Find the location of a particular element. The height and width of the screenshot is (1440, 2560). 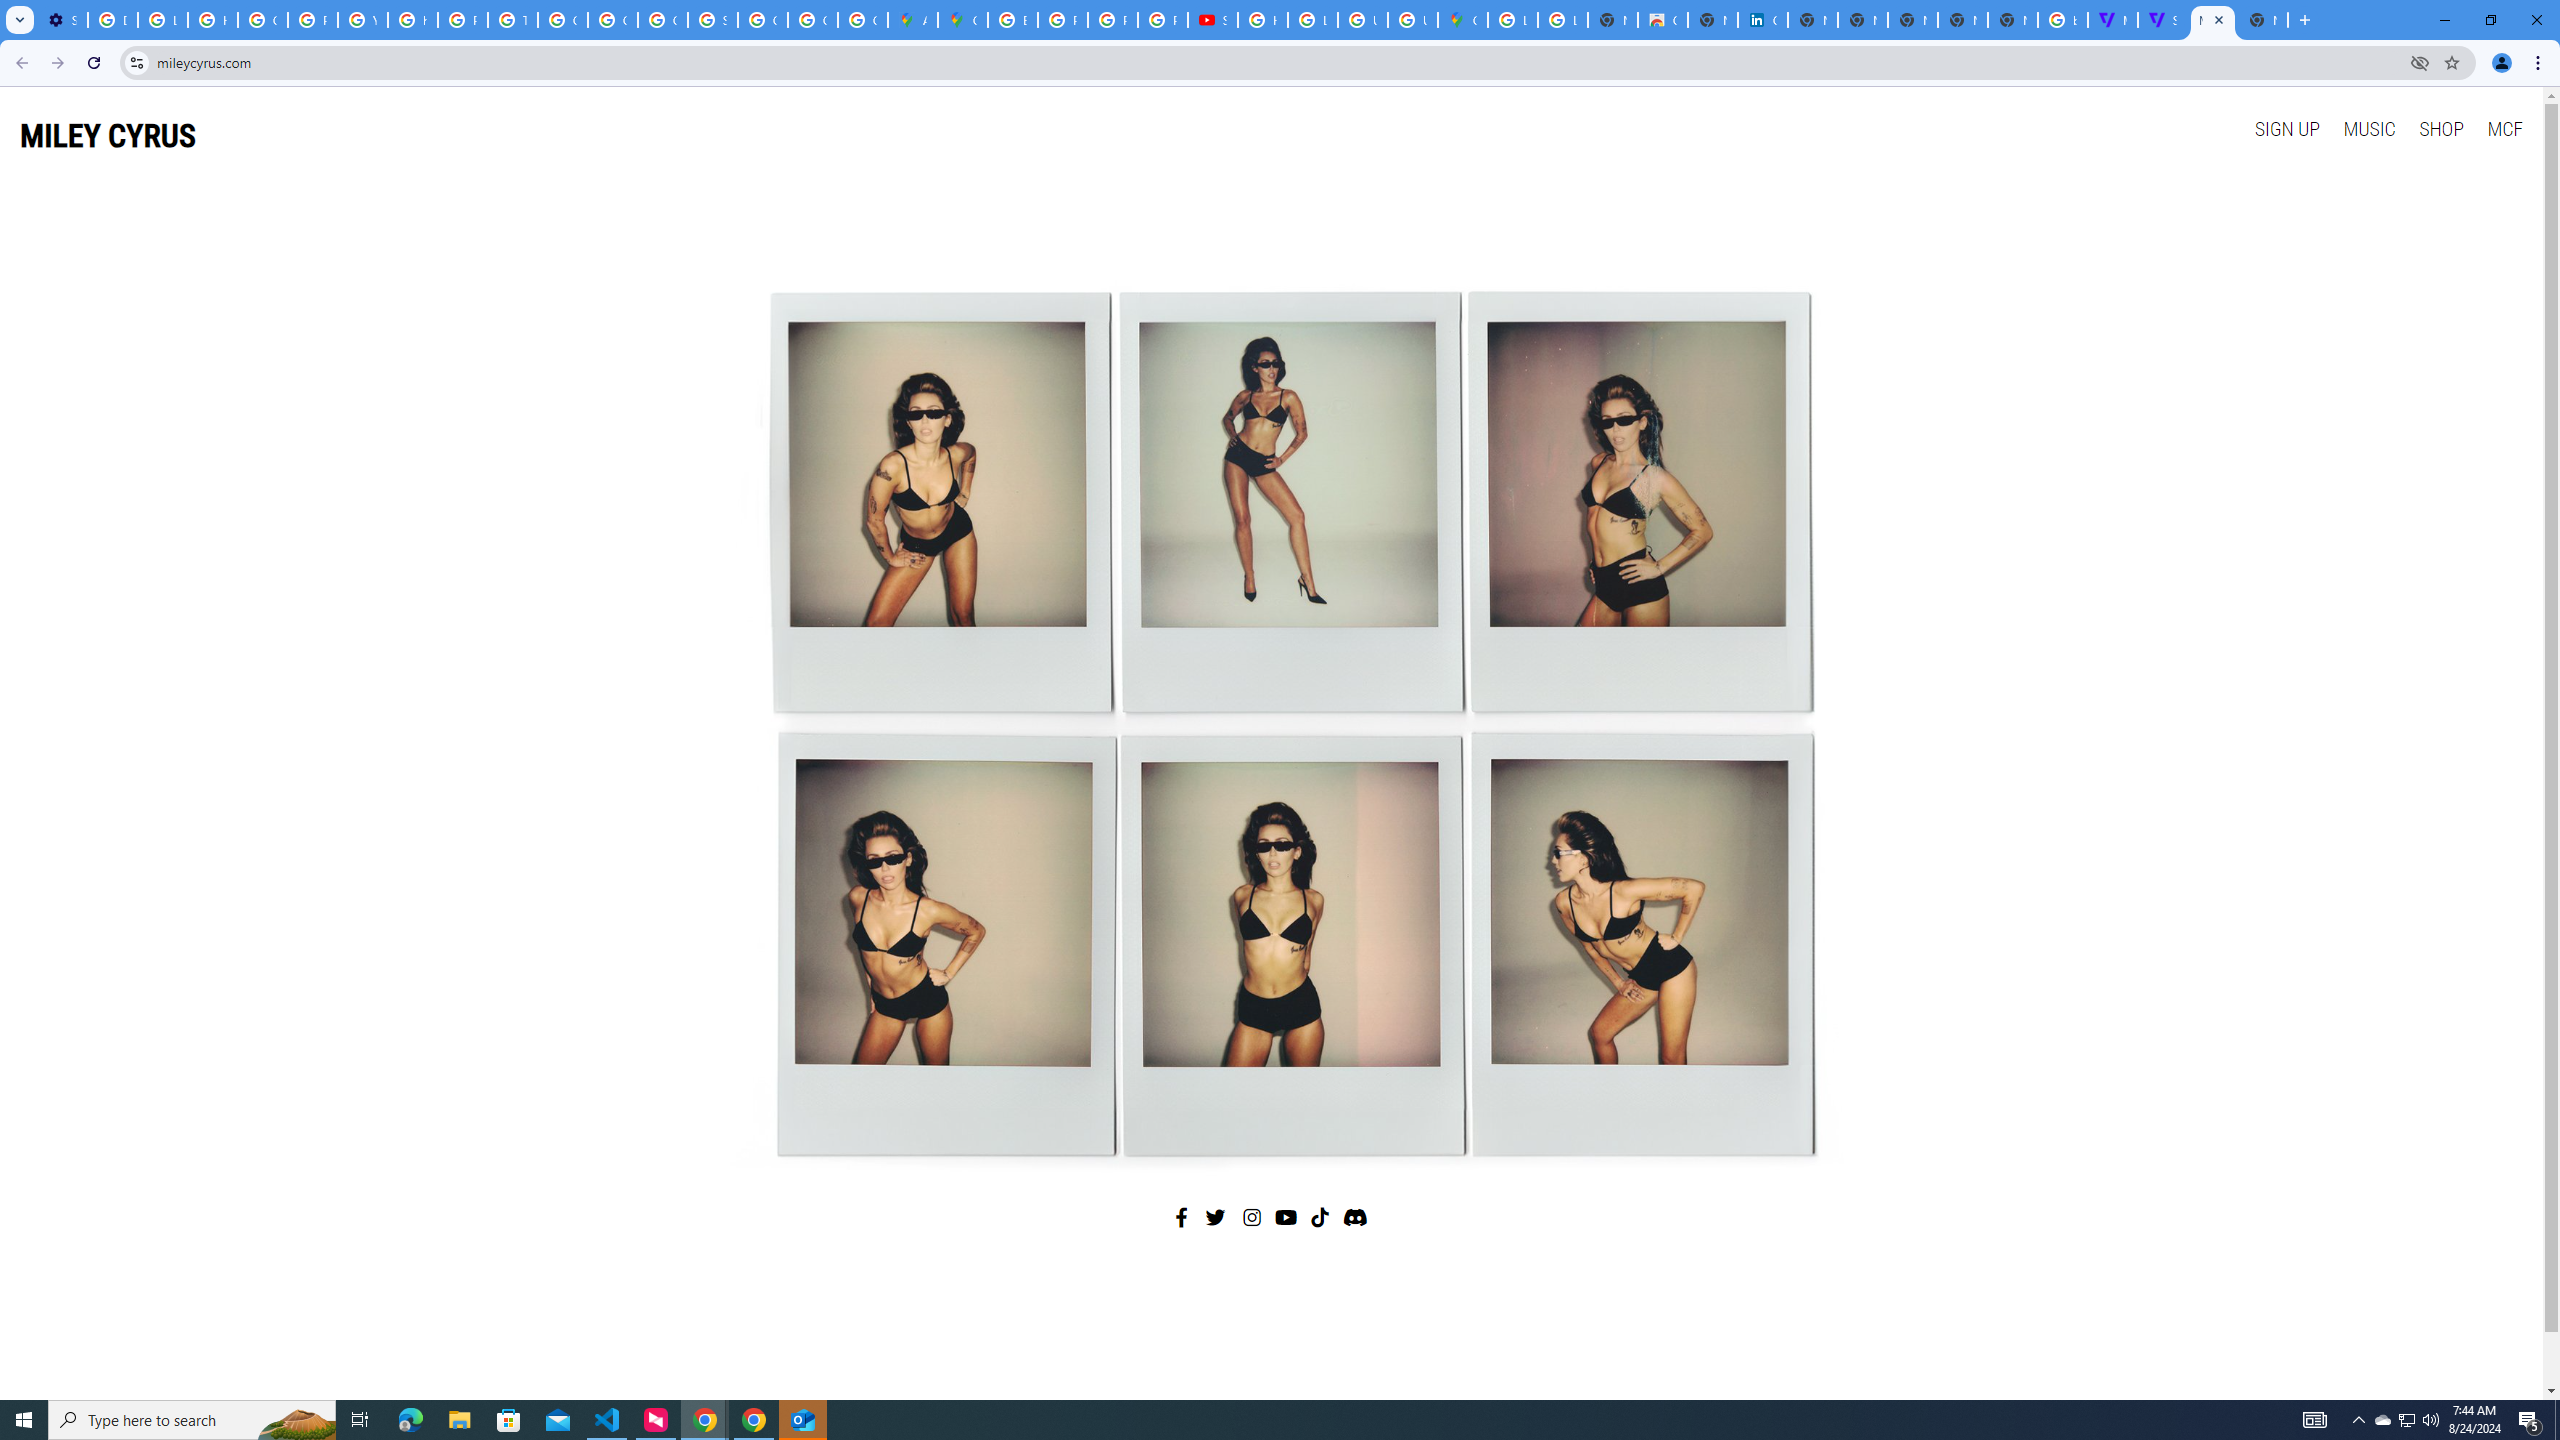

Privacy Help Center - Policies Help is located at coordinates (1112, 20).